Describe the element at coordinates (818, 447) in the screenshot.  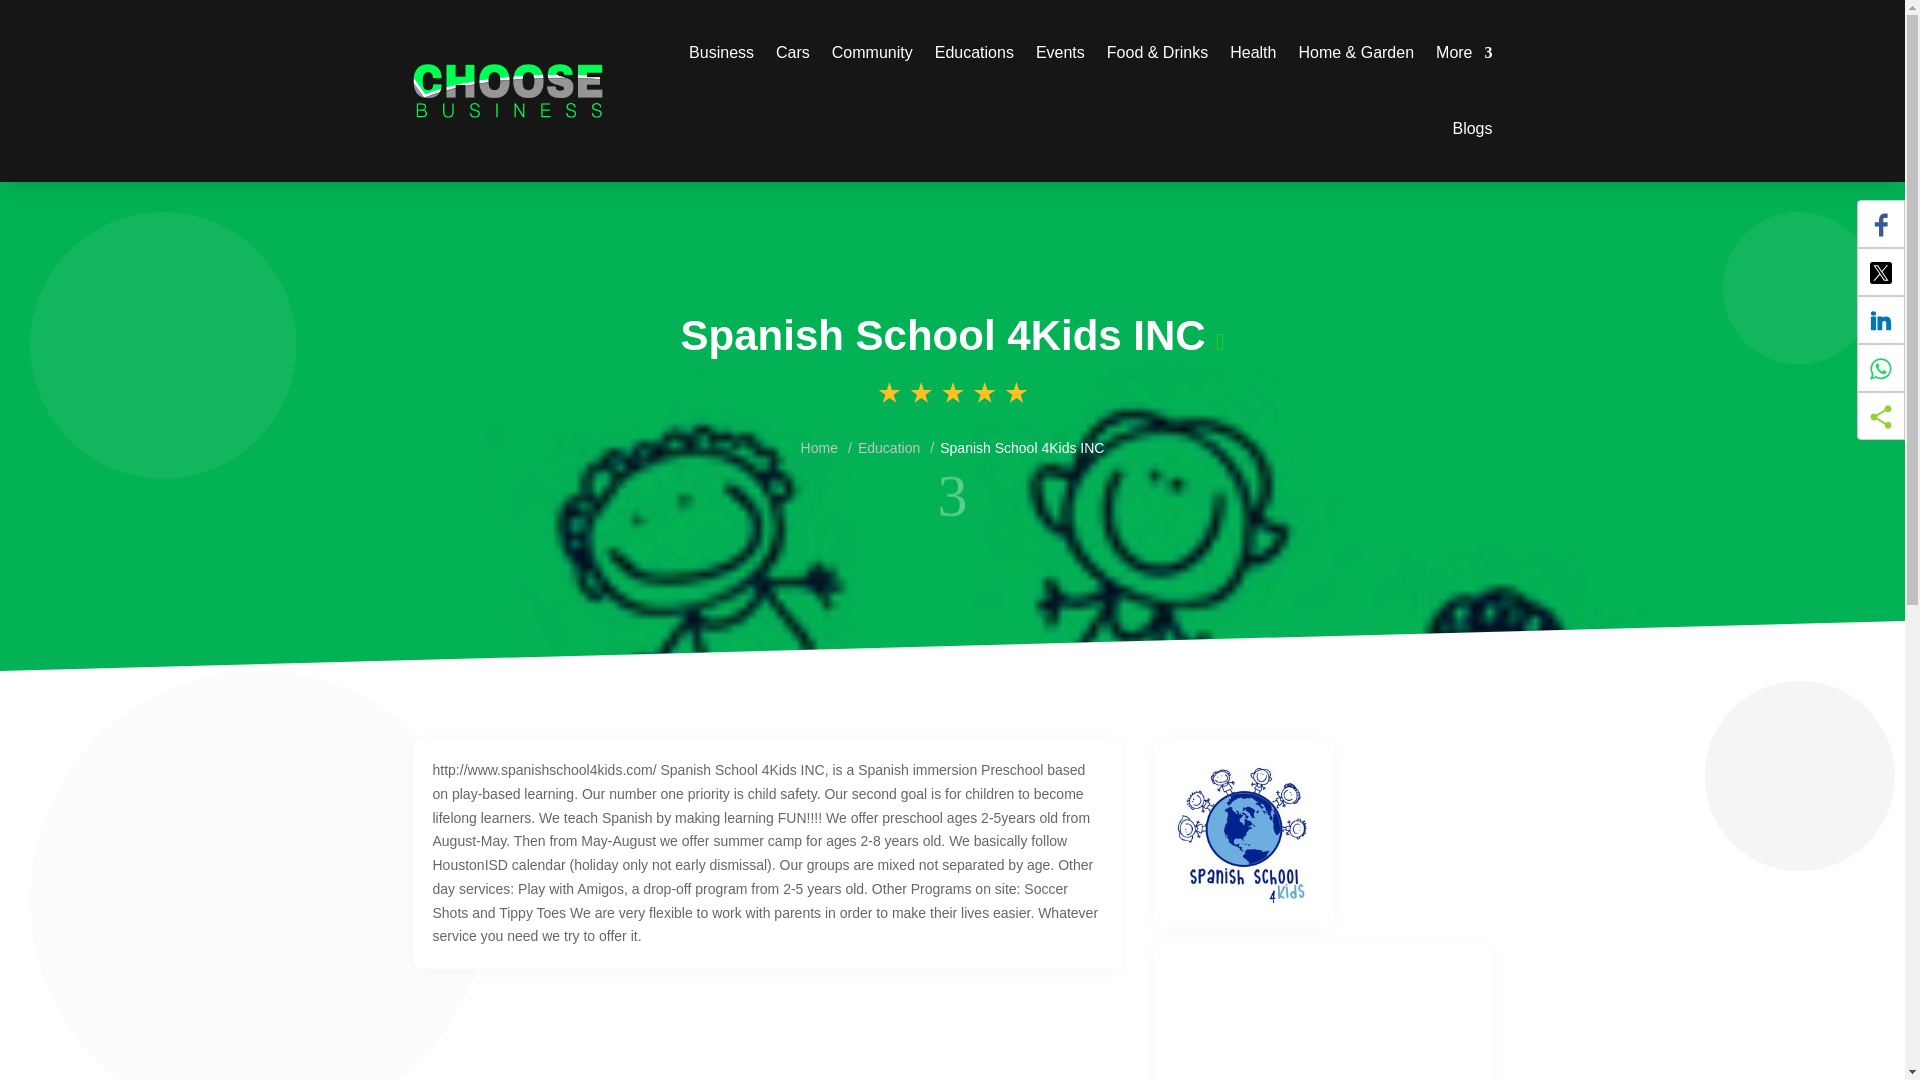
I see `Home` at that location.